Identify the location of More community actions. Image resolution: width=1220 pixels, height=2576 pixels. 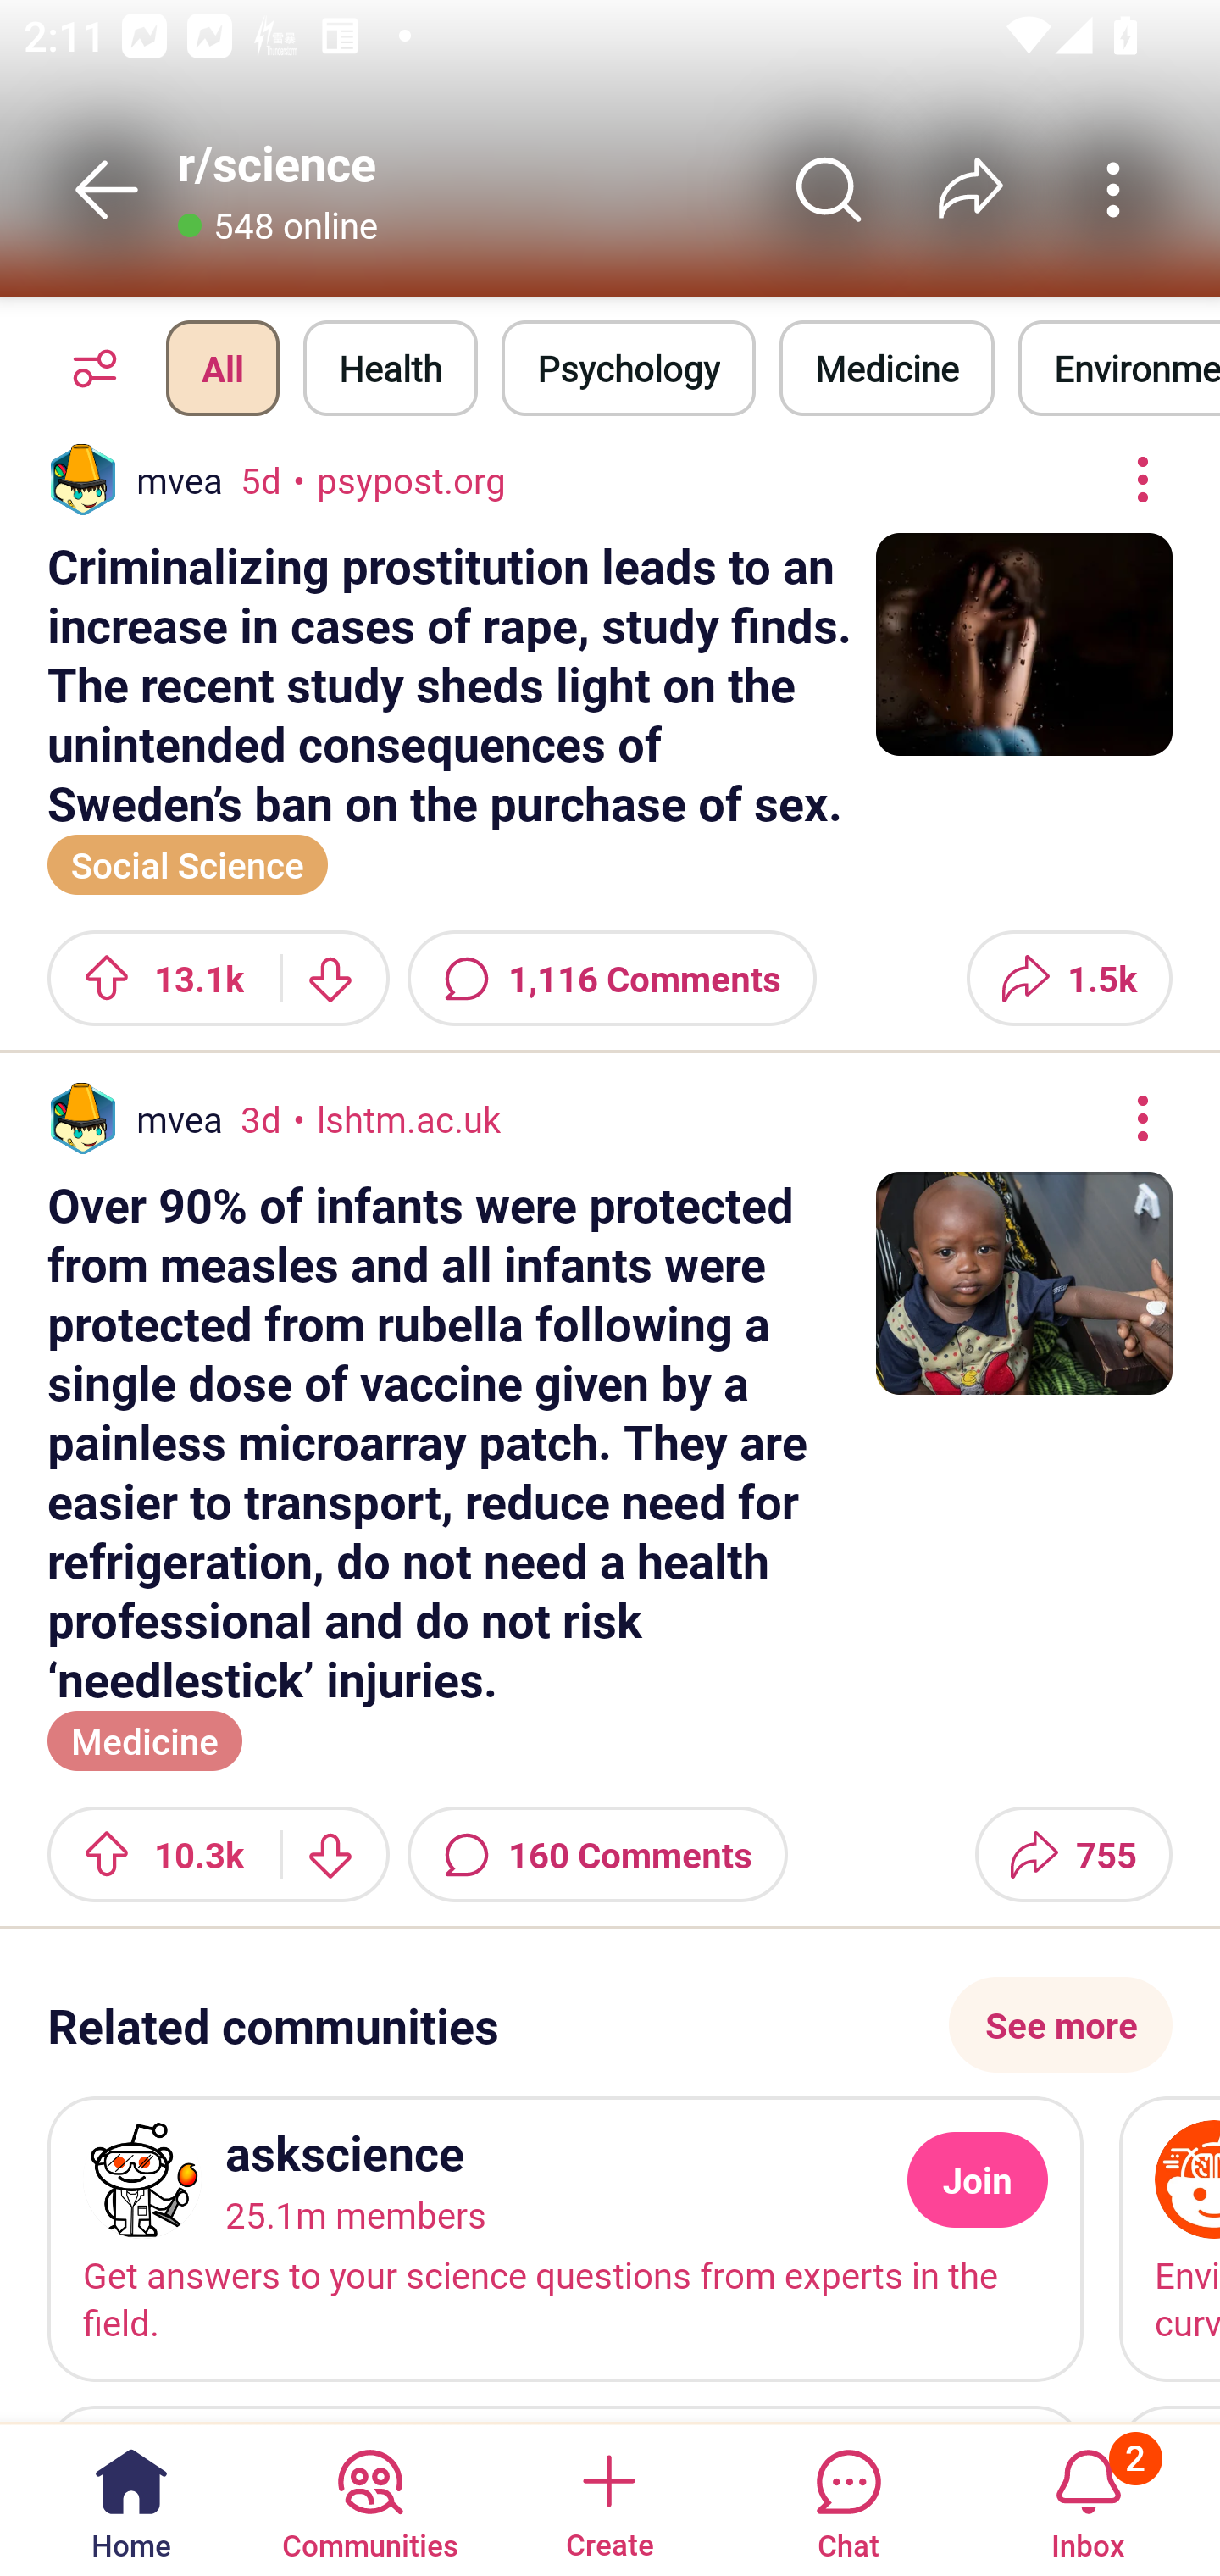
(1113, 189).